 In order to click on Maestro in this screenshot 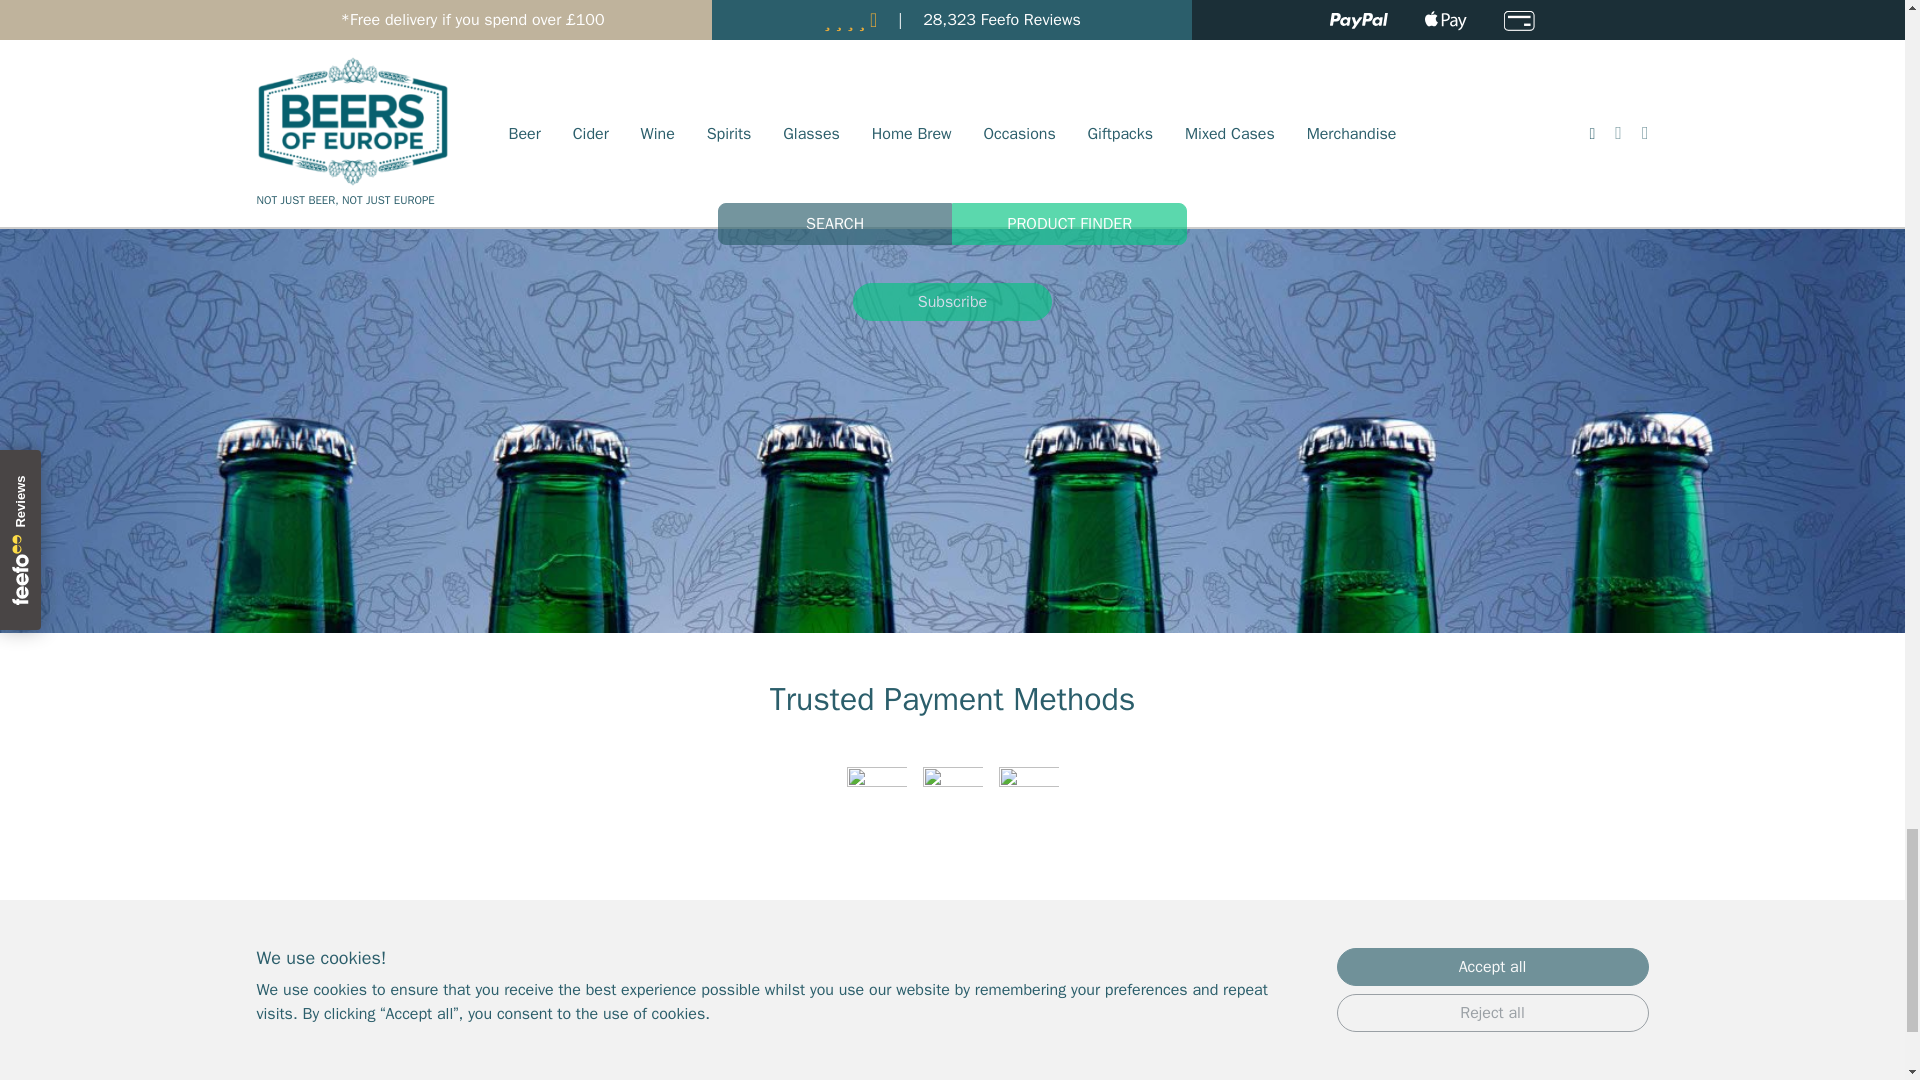, I will do `click(1028, 796)`.